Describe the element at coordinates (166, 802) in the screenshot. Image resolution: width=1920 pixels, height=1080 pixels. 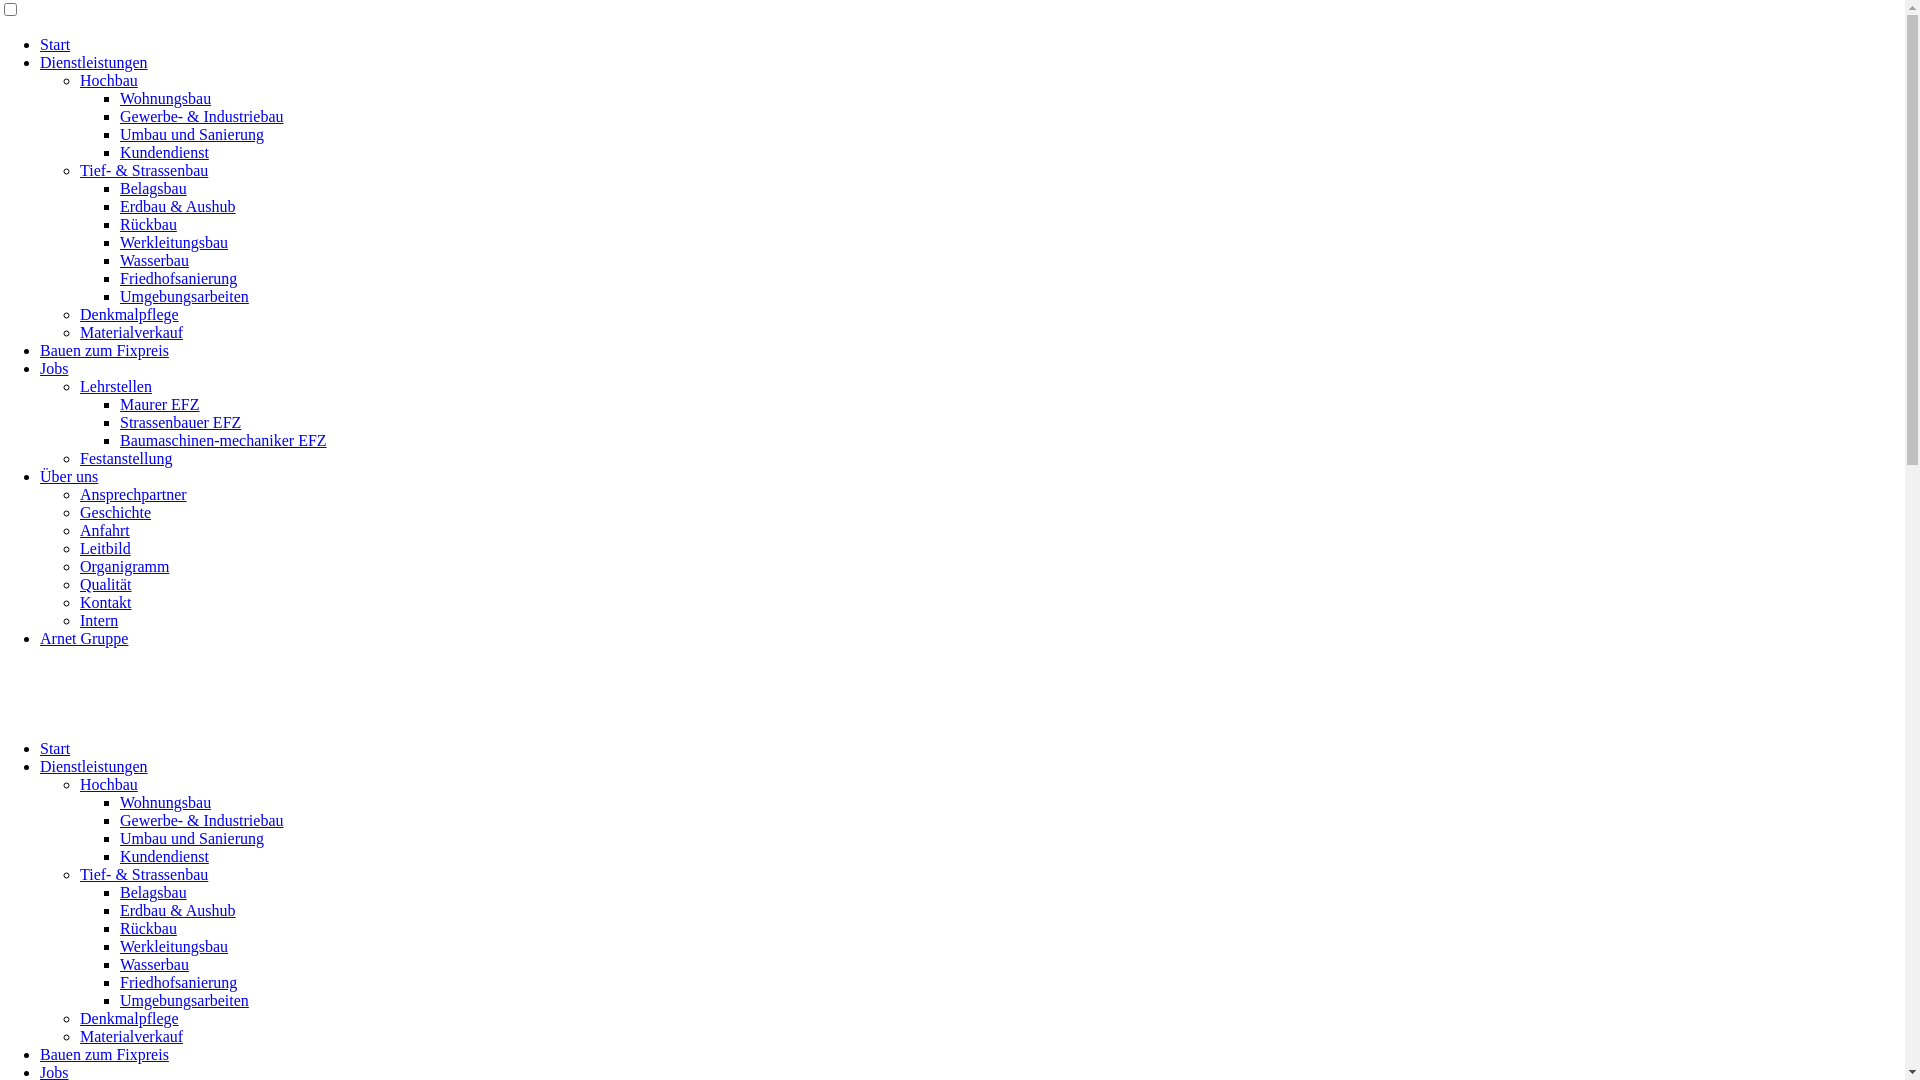
I see `Wohnungsbau` at that location.